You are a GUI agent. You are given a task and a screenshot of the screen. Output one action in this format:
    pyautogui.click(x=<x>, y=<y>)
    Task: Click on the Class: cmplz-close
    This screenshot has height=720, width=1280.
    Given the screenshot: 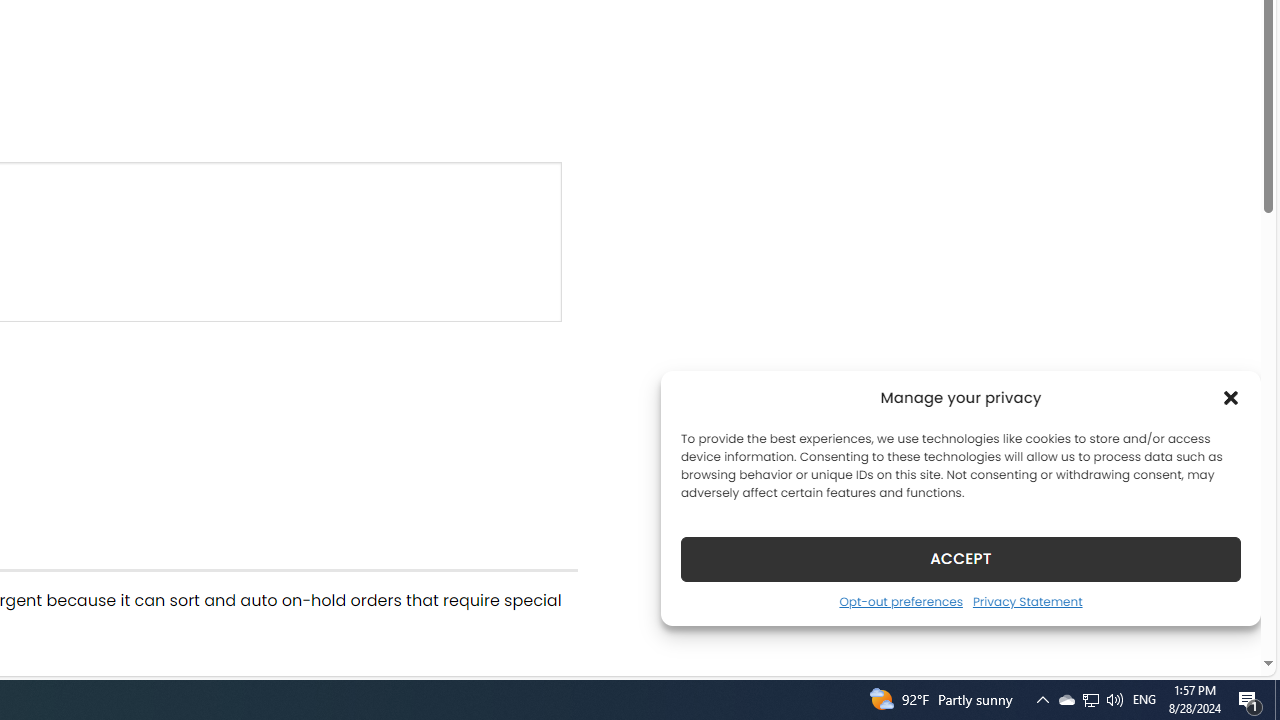 What is the action you would take?
    pyautogui.click(x=1231, y=398)
    